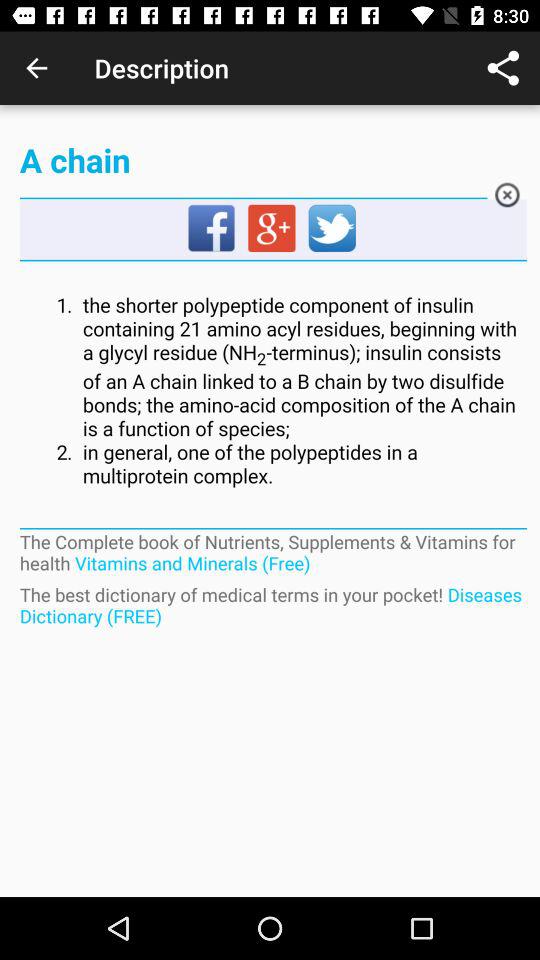 This screenshot has width=540, height=960. I want to click on x 's out of sharing options, so click(506, 198).